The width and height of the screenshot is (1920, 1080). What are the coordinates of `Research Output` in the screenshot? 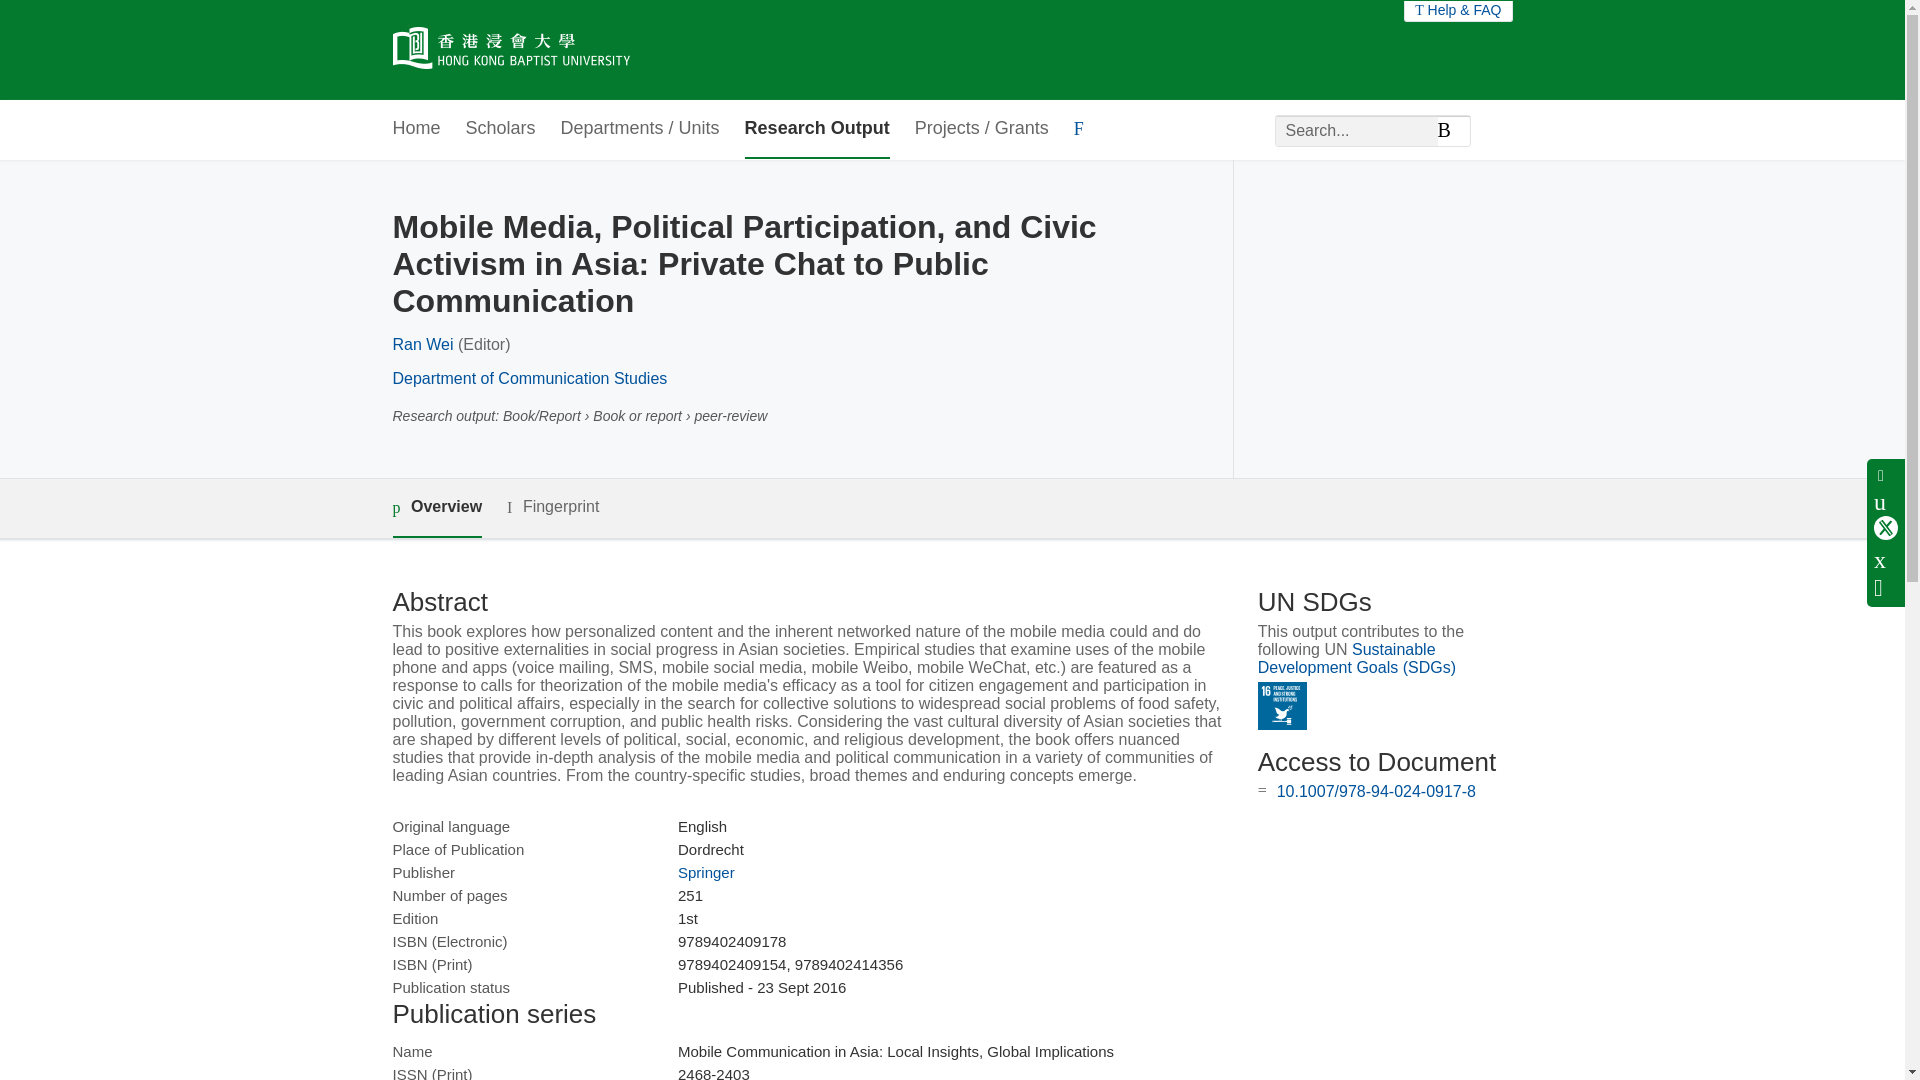 It's located at (817, 129).